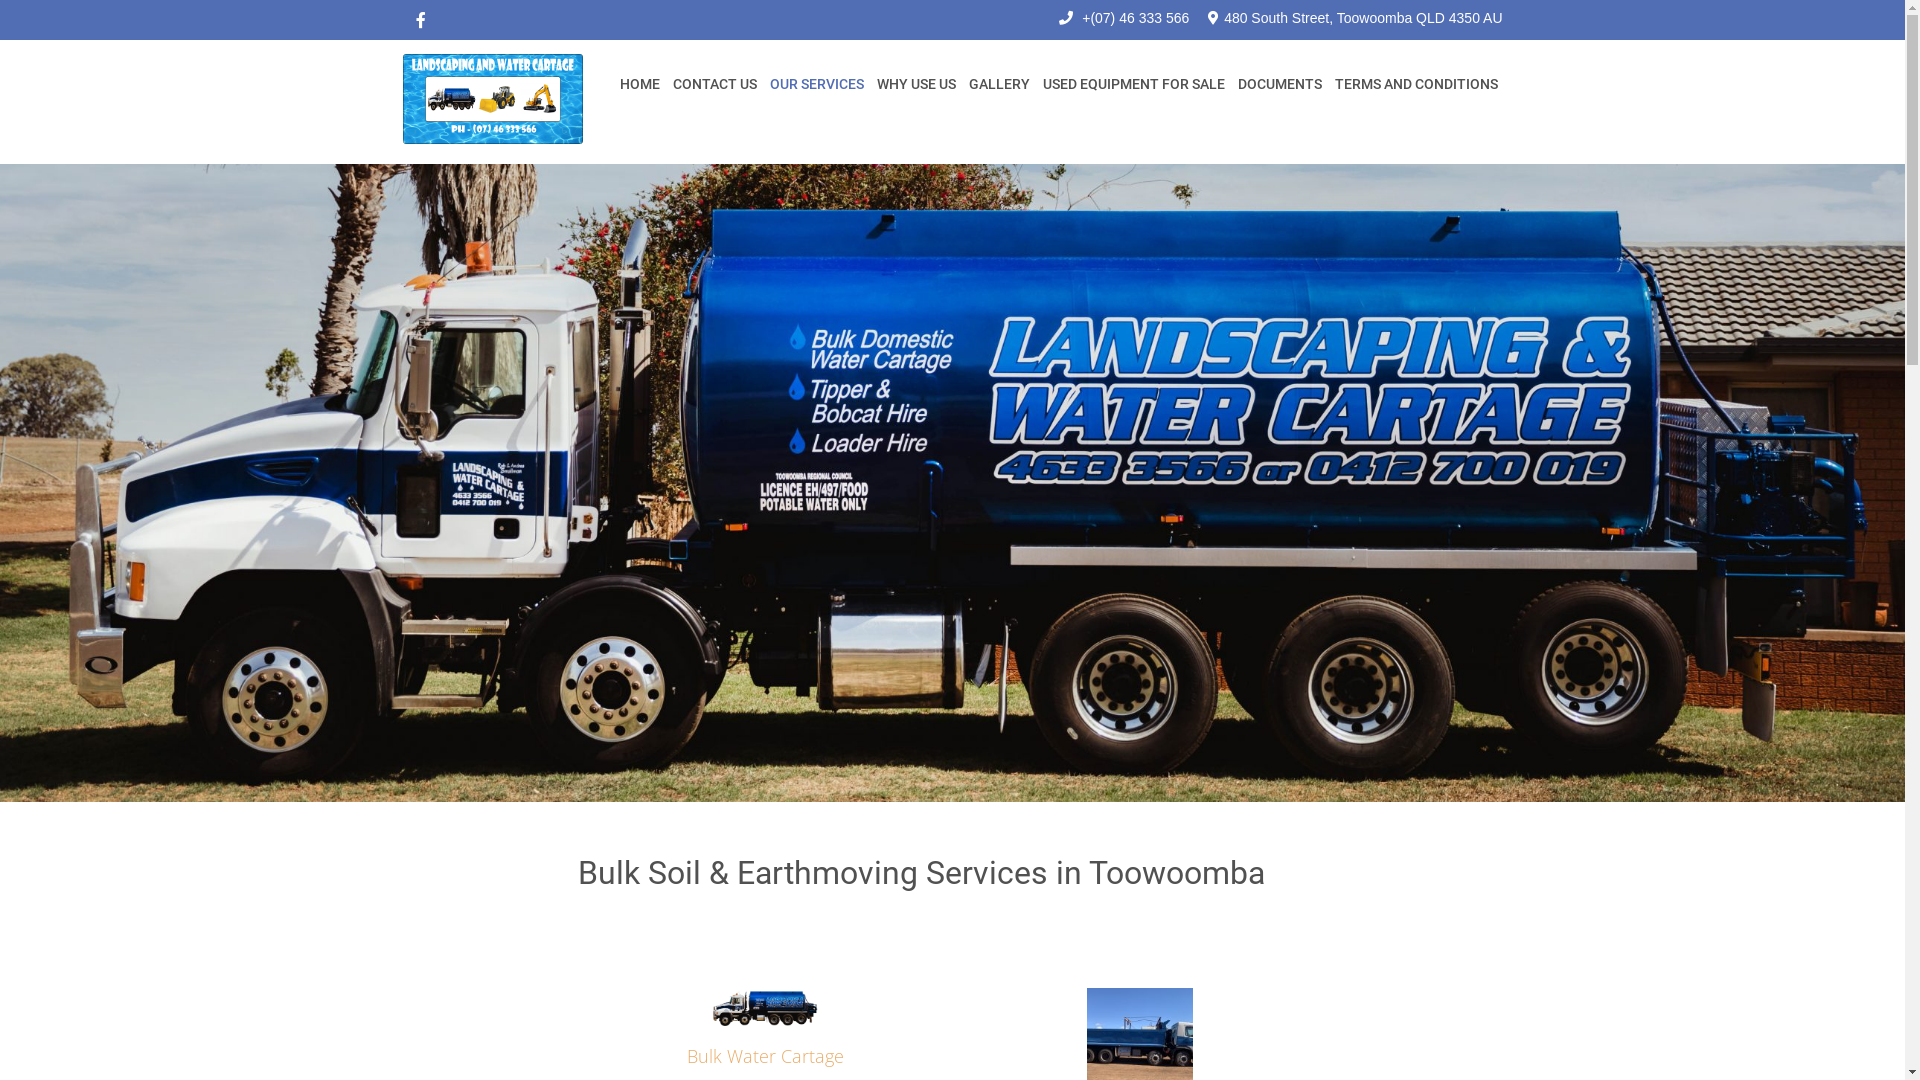 The width and height of the screenshot is (1920, 1080). I want to click on facebook, so click(420, 20).